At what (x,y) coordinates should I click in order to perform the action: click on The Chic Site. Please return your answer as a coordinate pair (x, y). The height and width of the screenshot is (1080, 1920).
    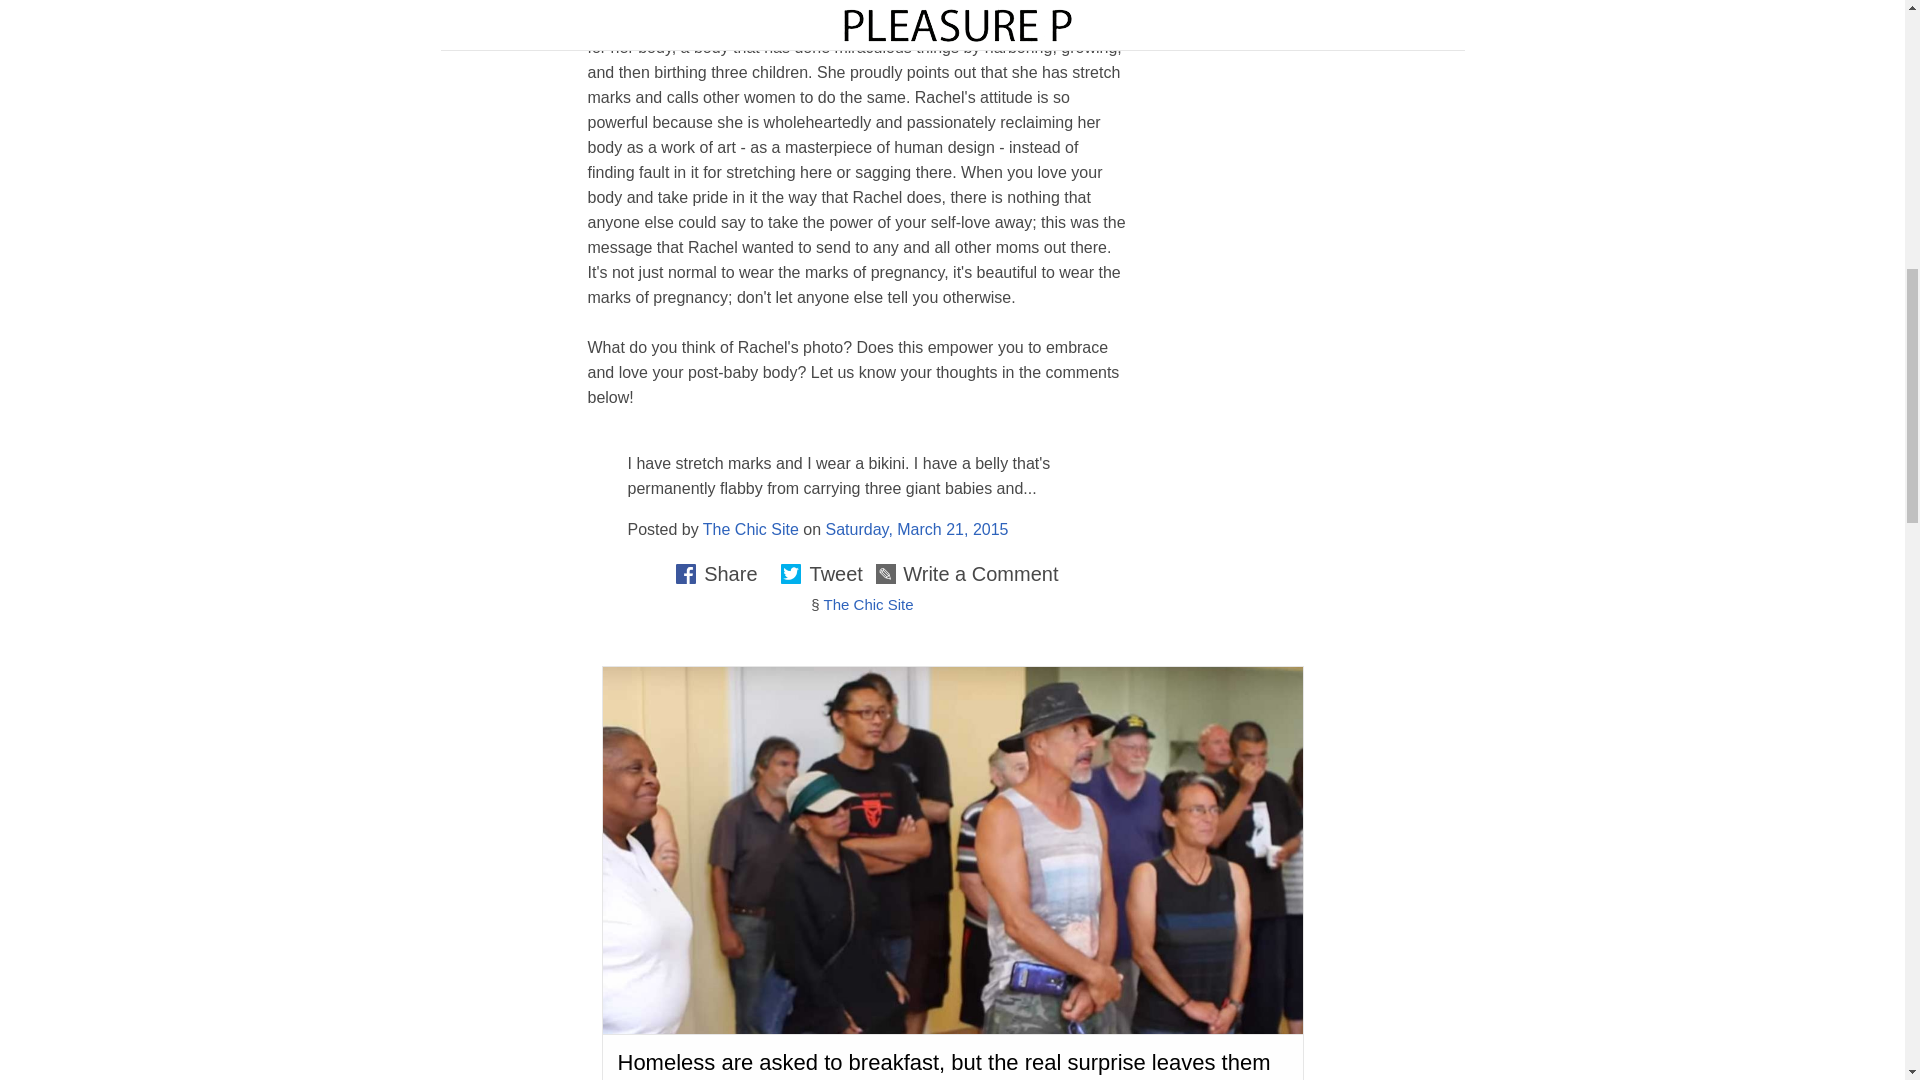
    Looking at the image, I should click on (750, 528).